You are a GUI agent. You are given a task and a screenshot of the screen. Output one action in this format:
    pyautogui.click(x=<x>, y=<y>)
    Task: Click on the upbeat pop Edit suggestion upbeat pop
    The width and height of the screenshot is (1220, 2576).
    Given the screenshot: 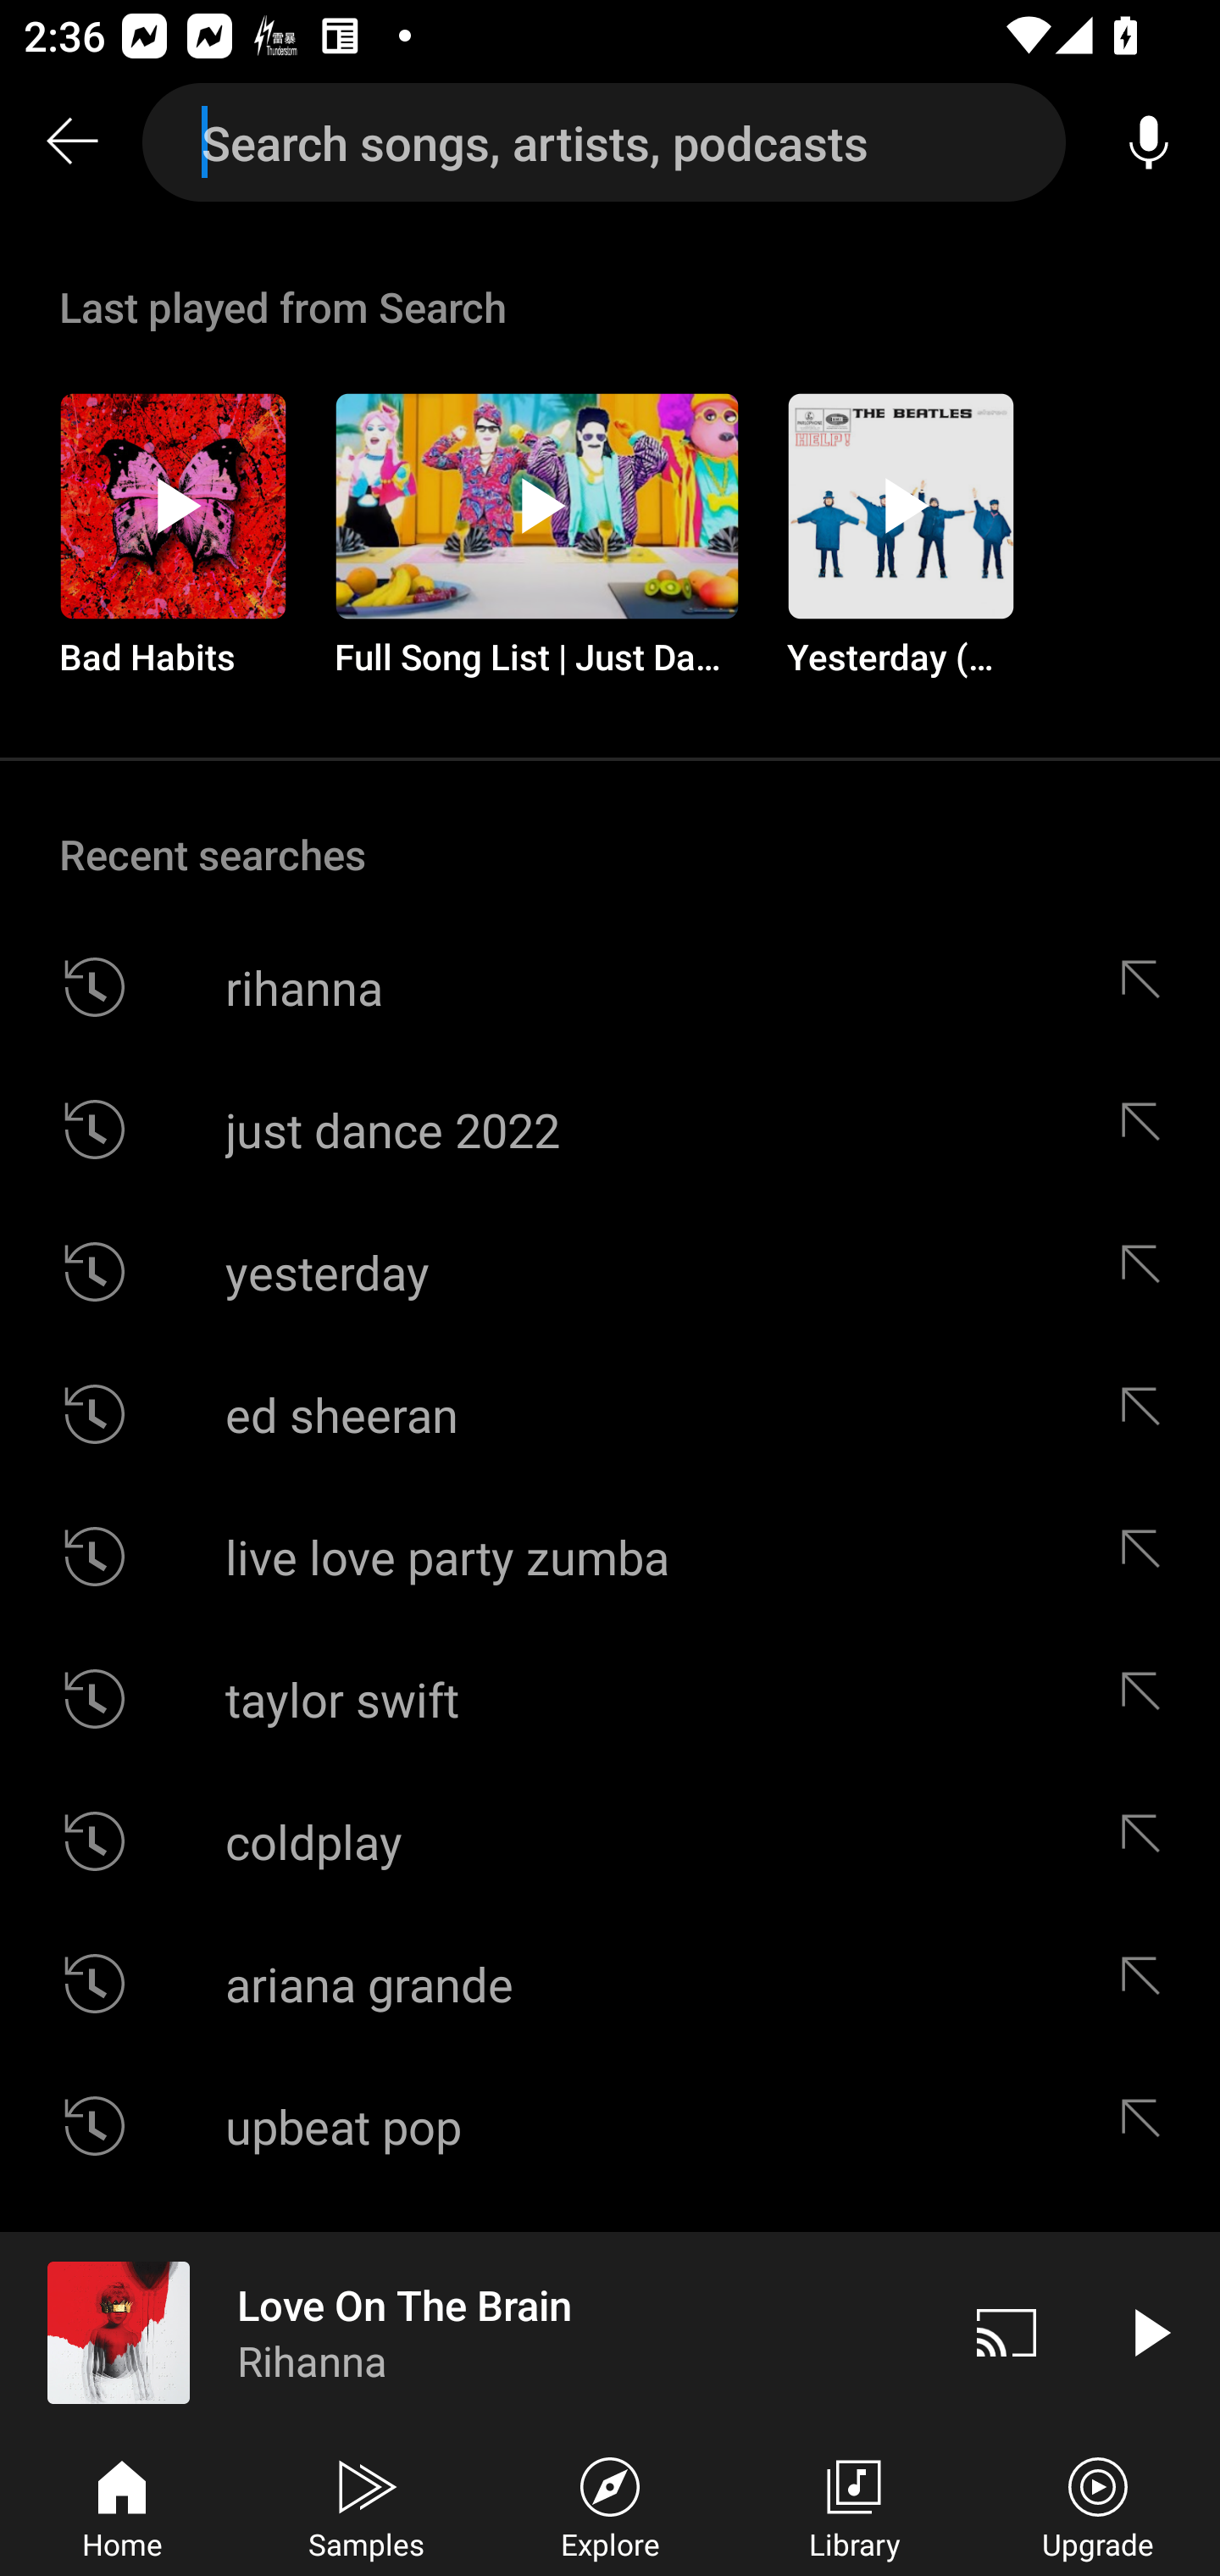 What is the action you would take?
    pyautogui.click(x=610, y=2126)
    